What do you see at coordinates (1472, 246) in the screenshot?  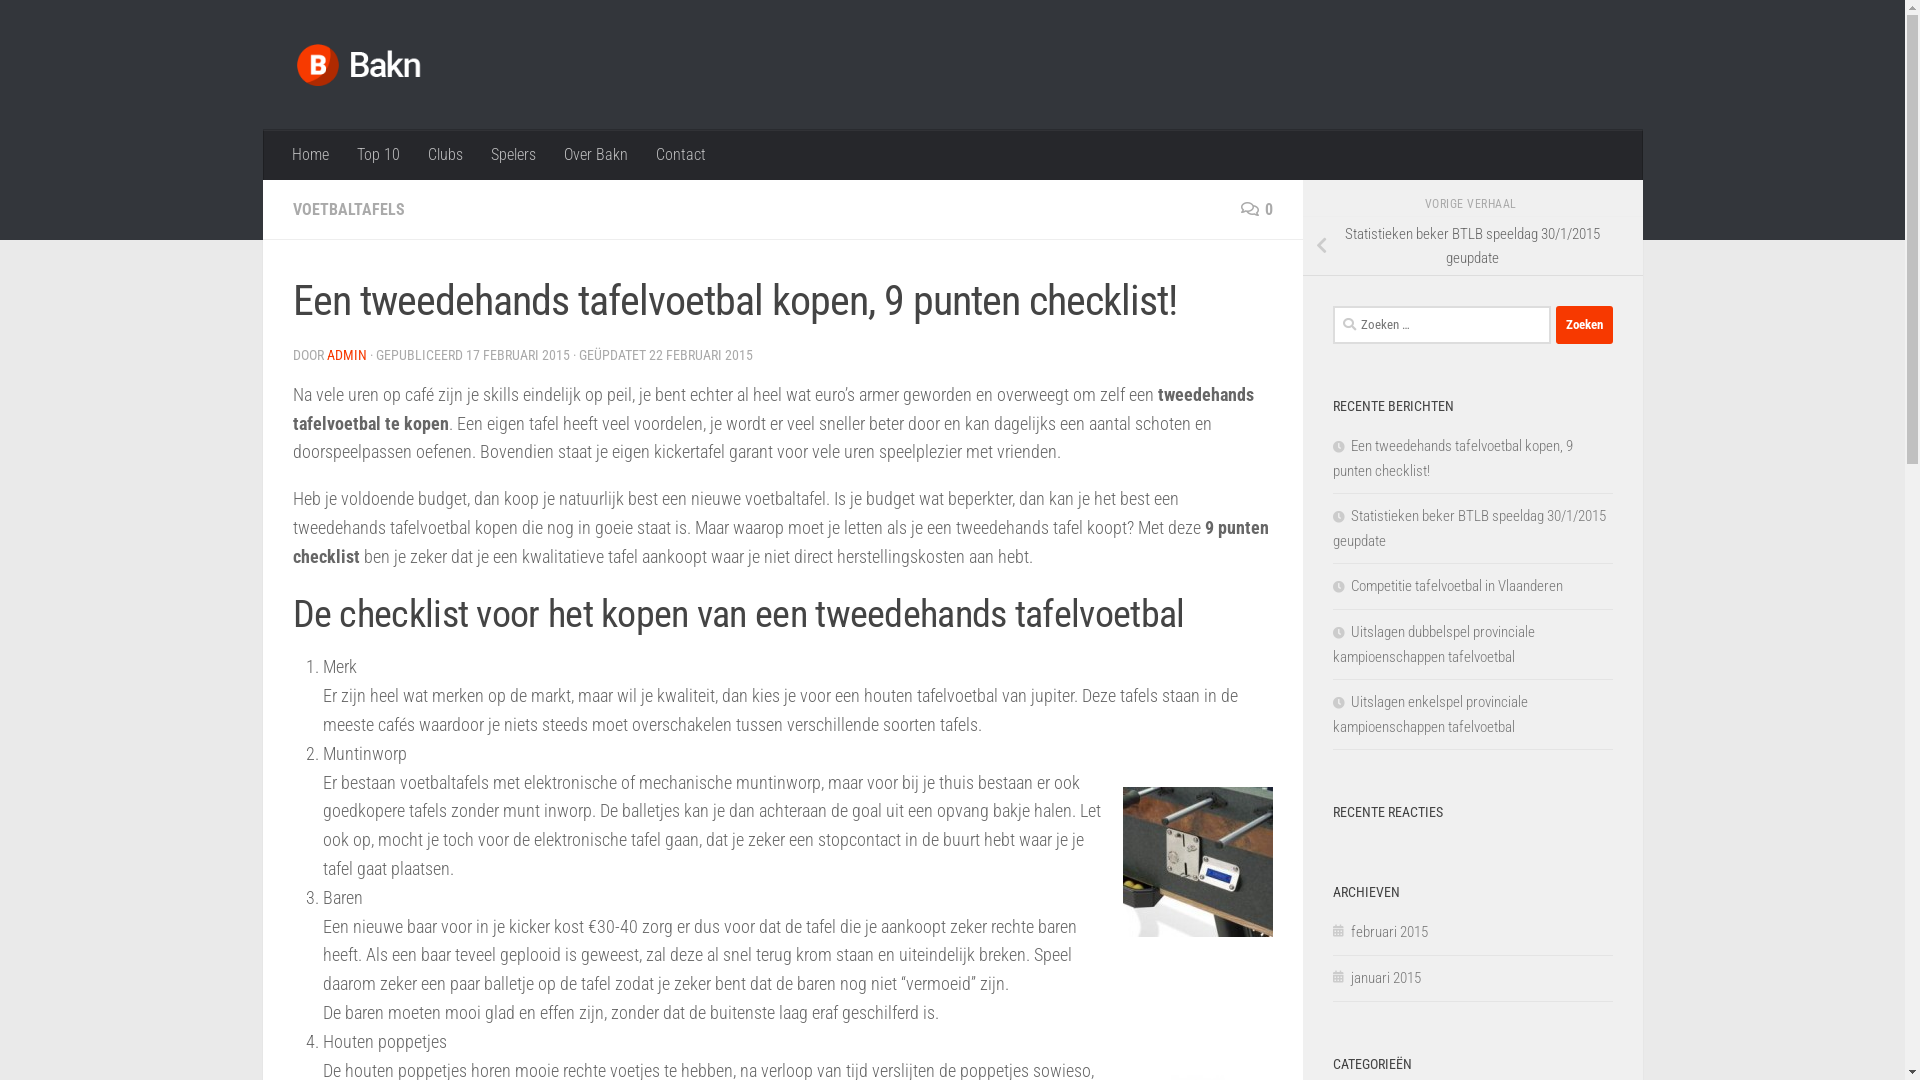 I see `Statistieken beker BTLB speeldag 30/1/2015 geupdate` at bounding box center [1472, 246].